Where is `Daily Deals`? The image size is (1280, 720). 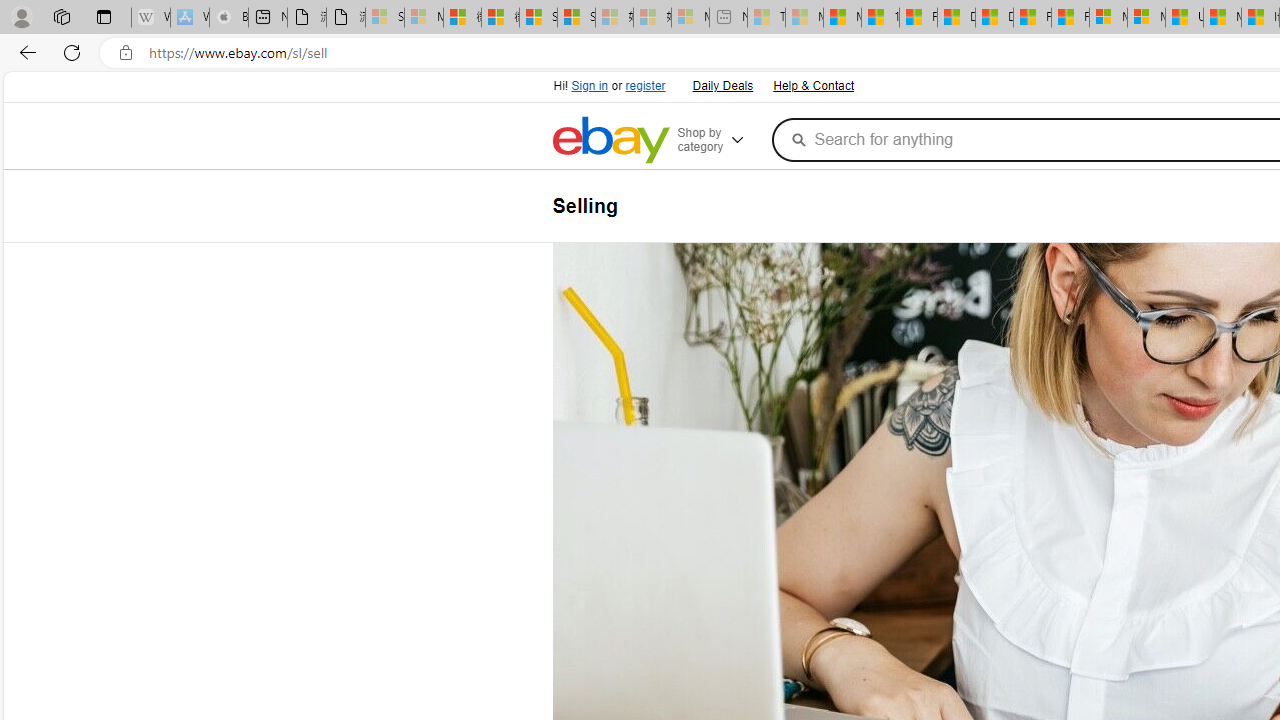 Daily Deals is located at coordinates (721, 84).